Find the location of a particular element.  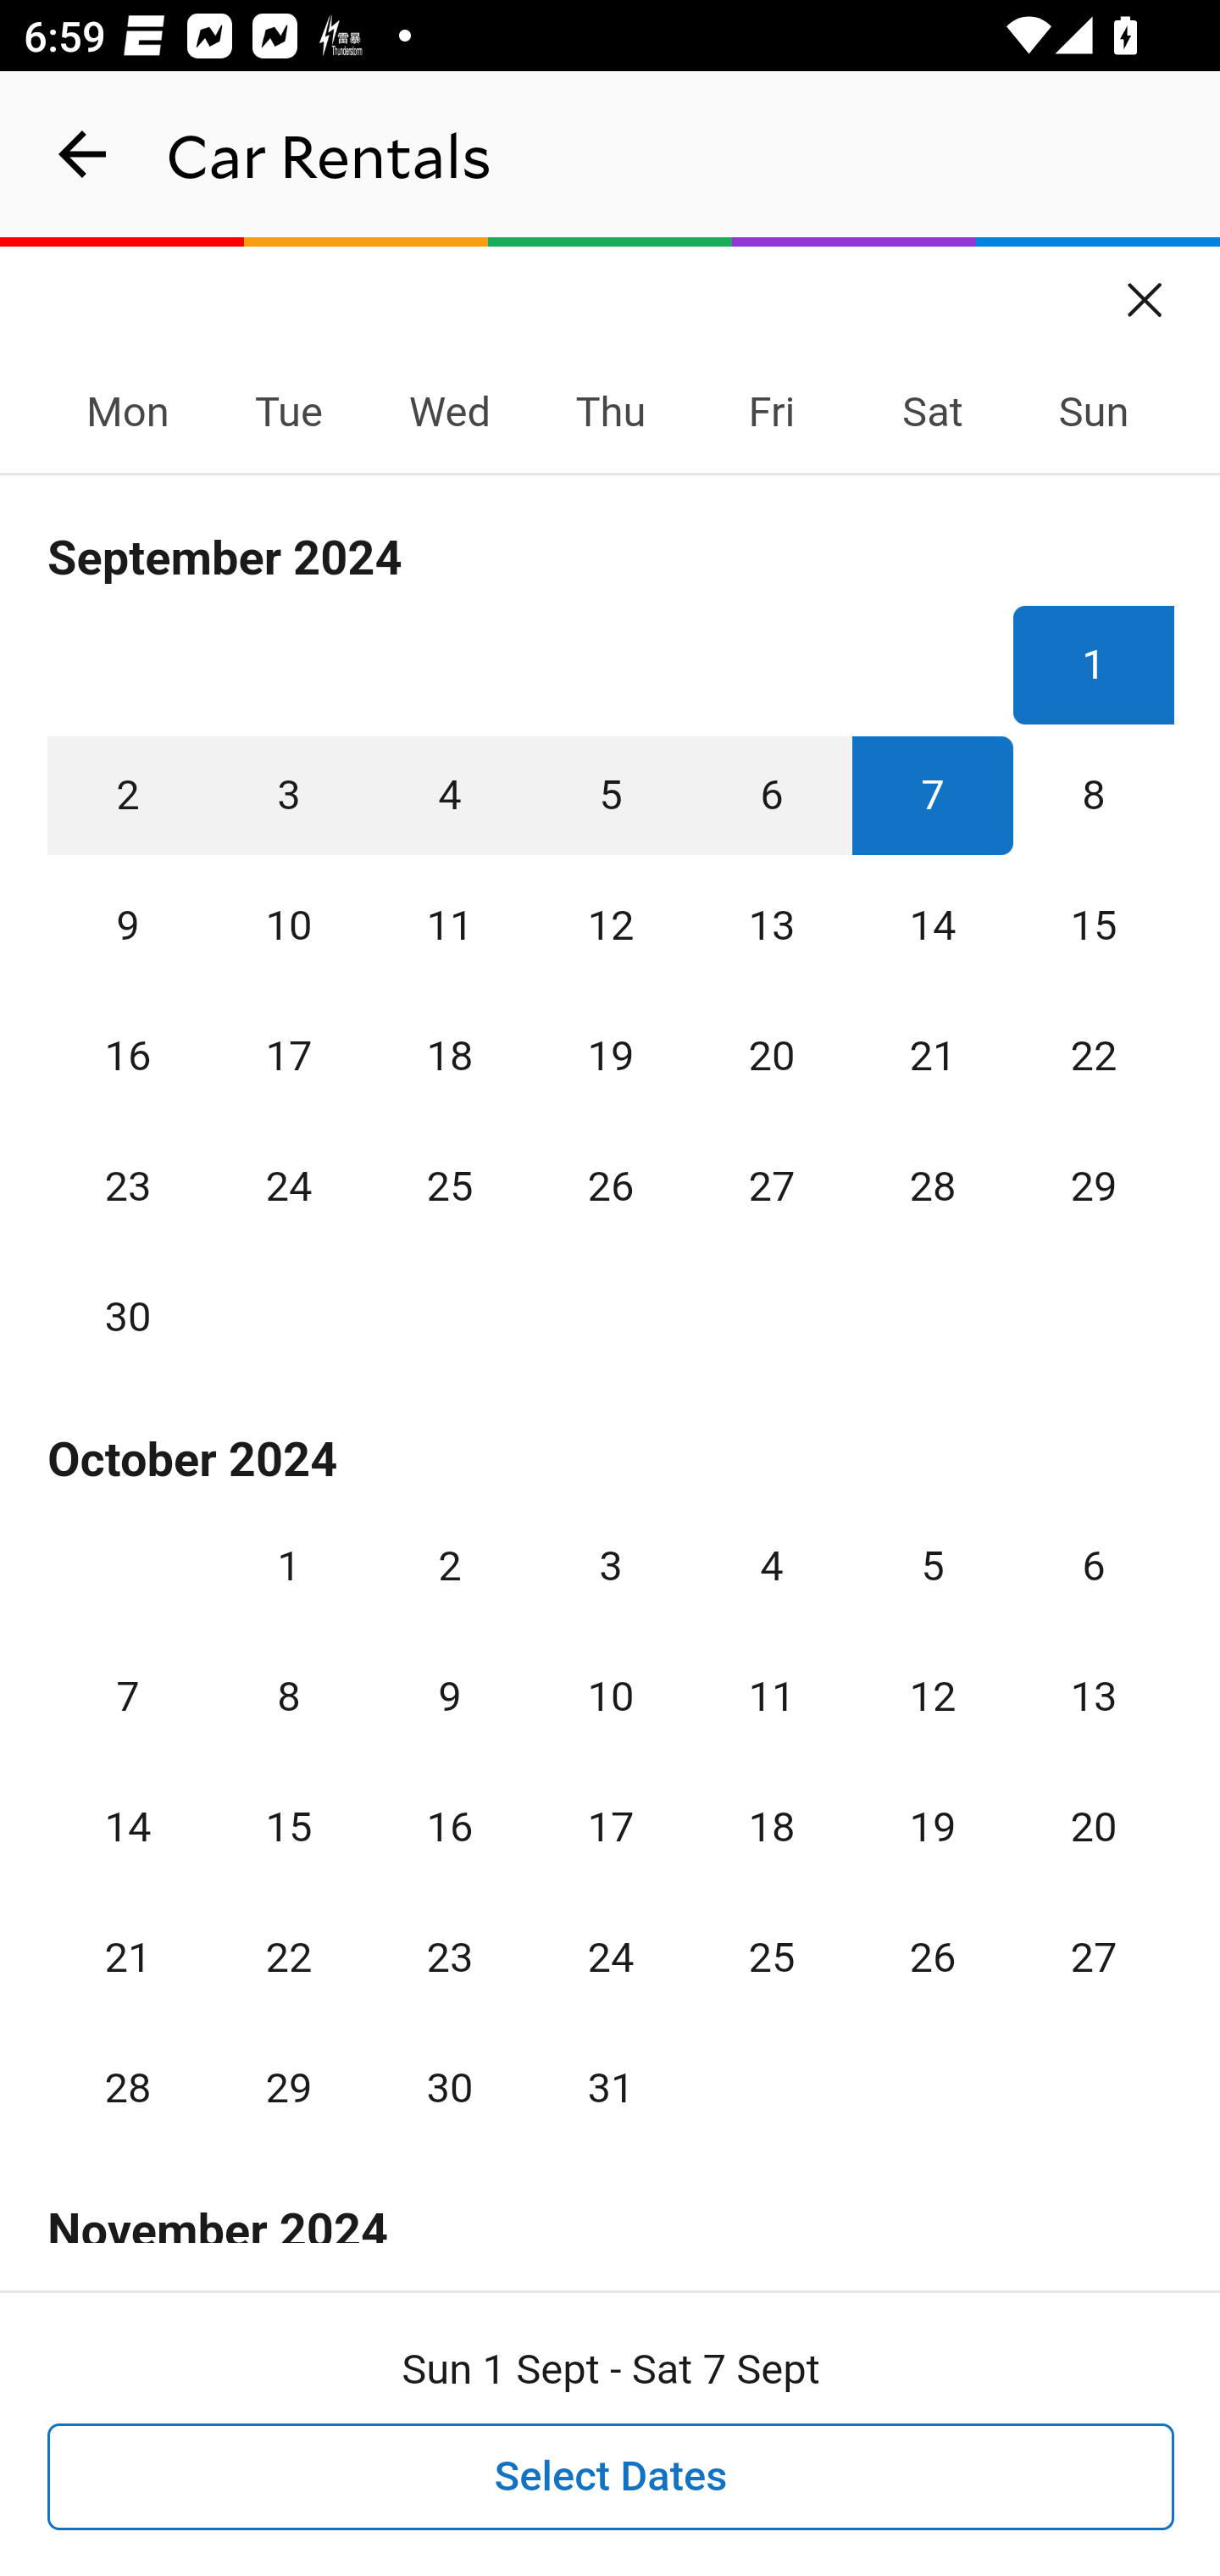

5 September 2024 is located at coordinates (611, 796).